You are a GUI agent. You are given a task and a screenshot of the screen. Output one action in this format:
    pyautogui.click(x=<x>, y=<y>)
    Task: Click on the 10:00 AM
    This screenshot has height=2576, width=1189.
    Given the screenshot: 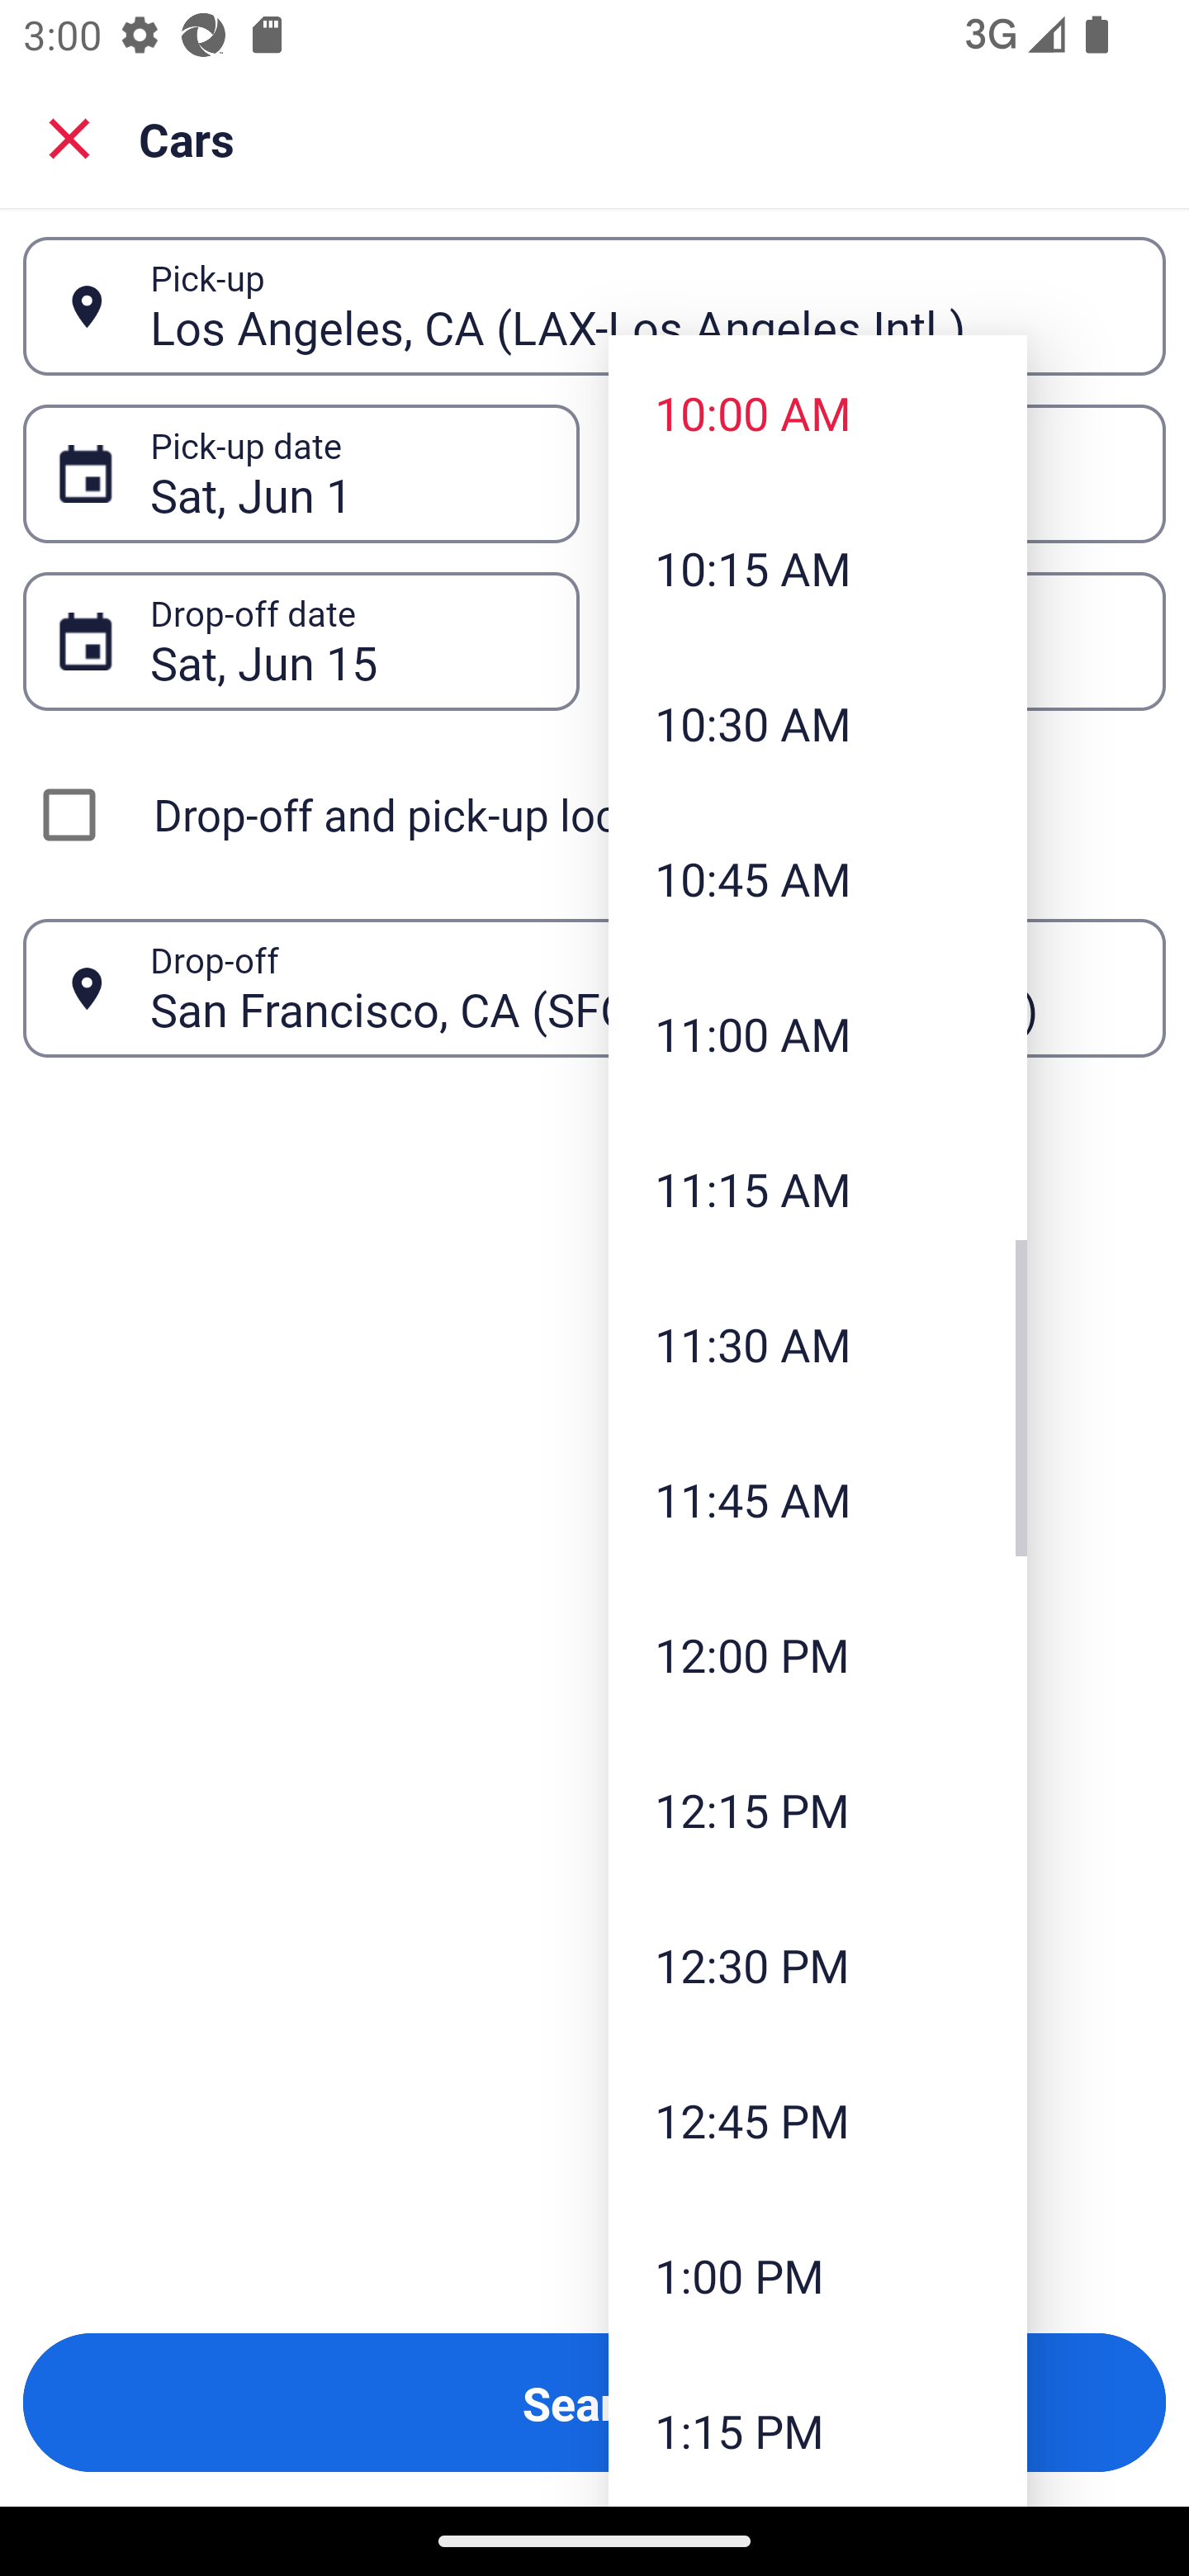 What is the action you would take?
    pyautogui.click(x=817, y=411)
    